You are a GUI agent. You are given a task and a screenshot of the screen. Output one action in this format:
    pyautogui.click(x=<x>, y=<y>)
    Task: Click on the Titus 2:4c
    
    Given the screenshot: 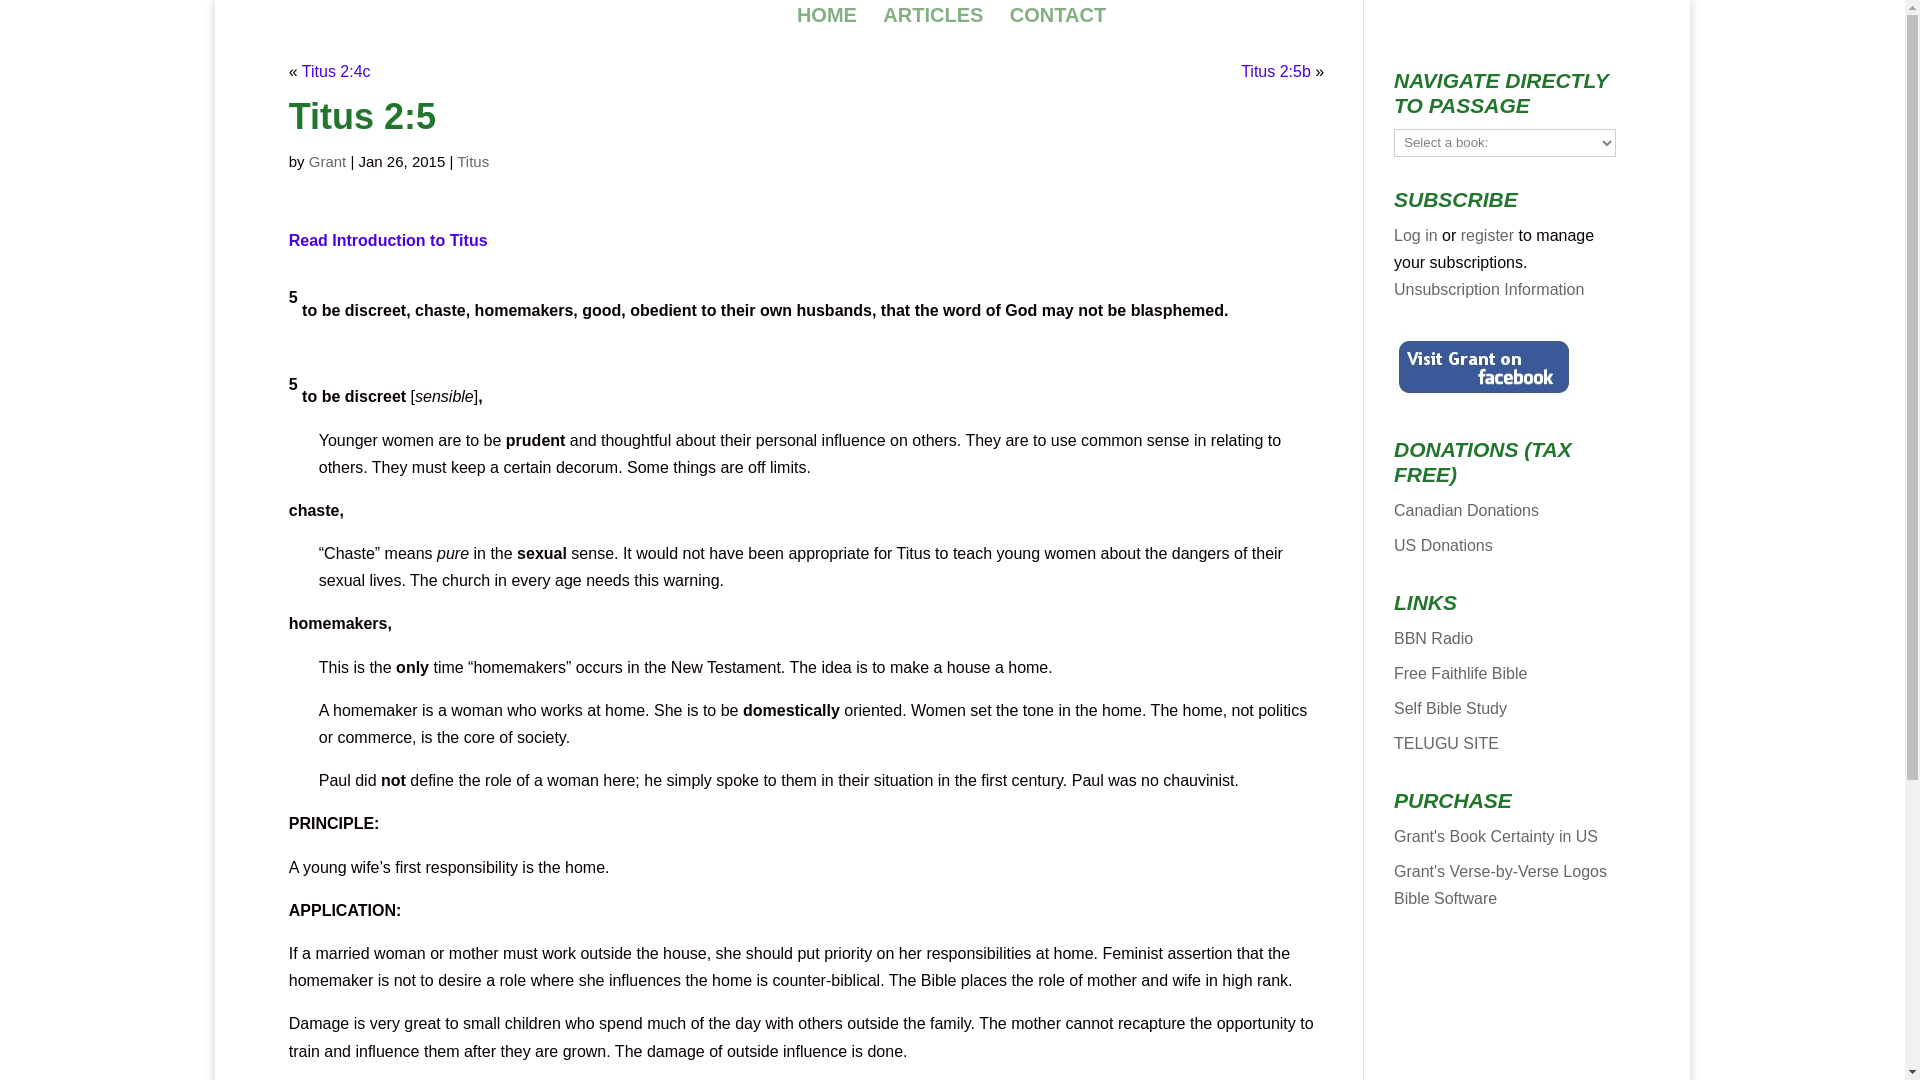 What is the action you would take?
    pyautogui.click(x=336, y=70)
    